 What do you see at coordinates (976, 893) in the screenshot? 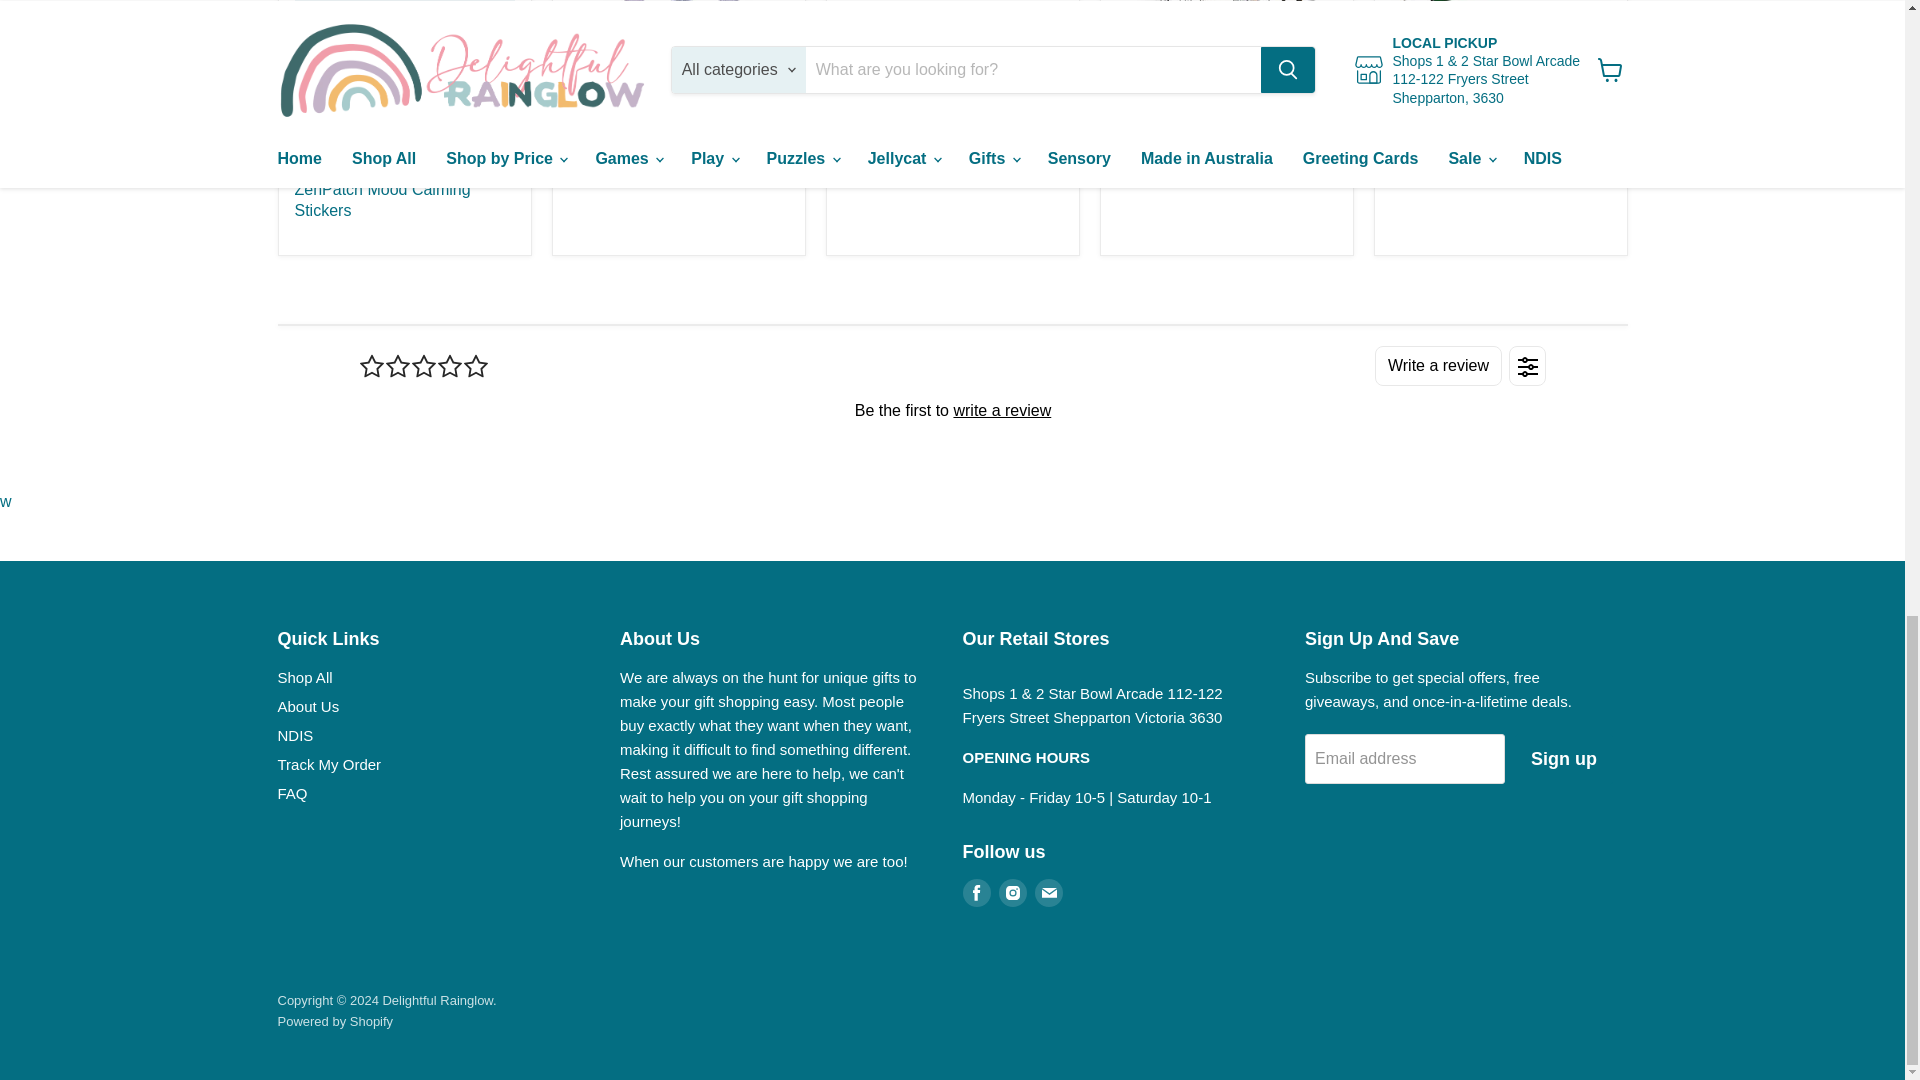
I see `Facebook` at bounding box center [976, 893].